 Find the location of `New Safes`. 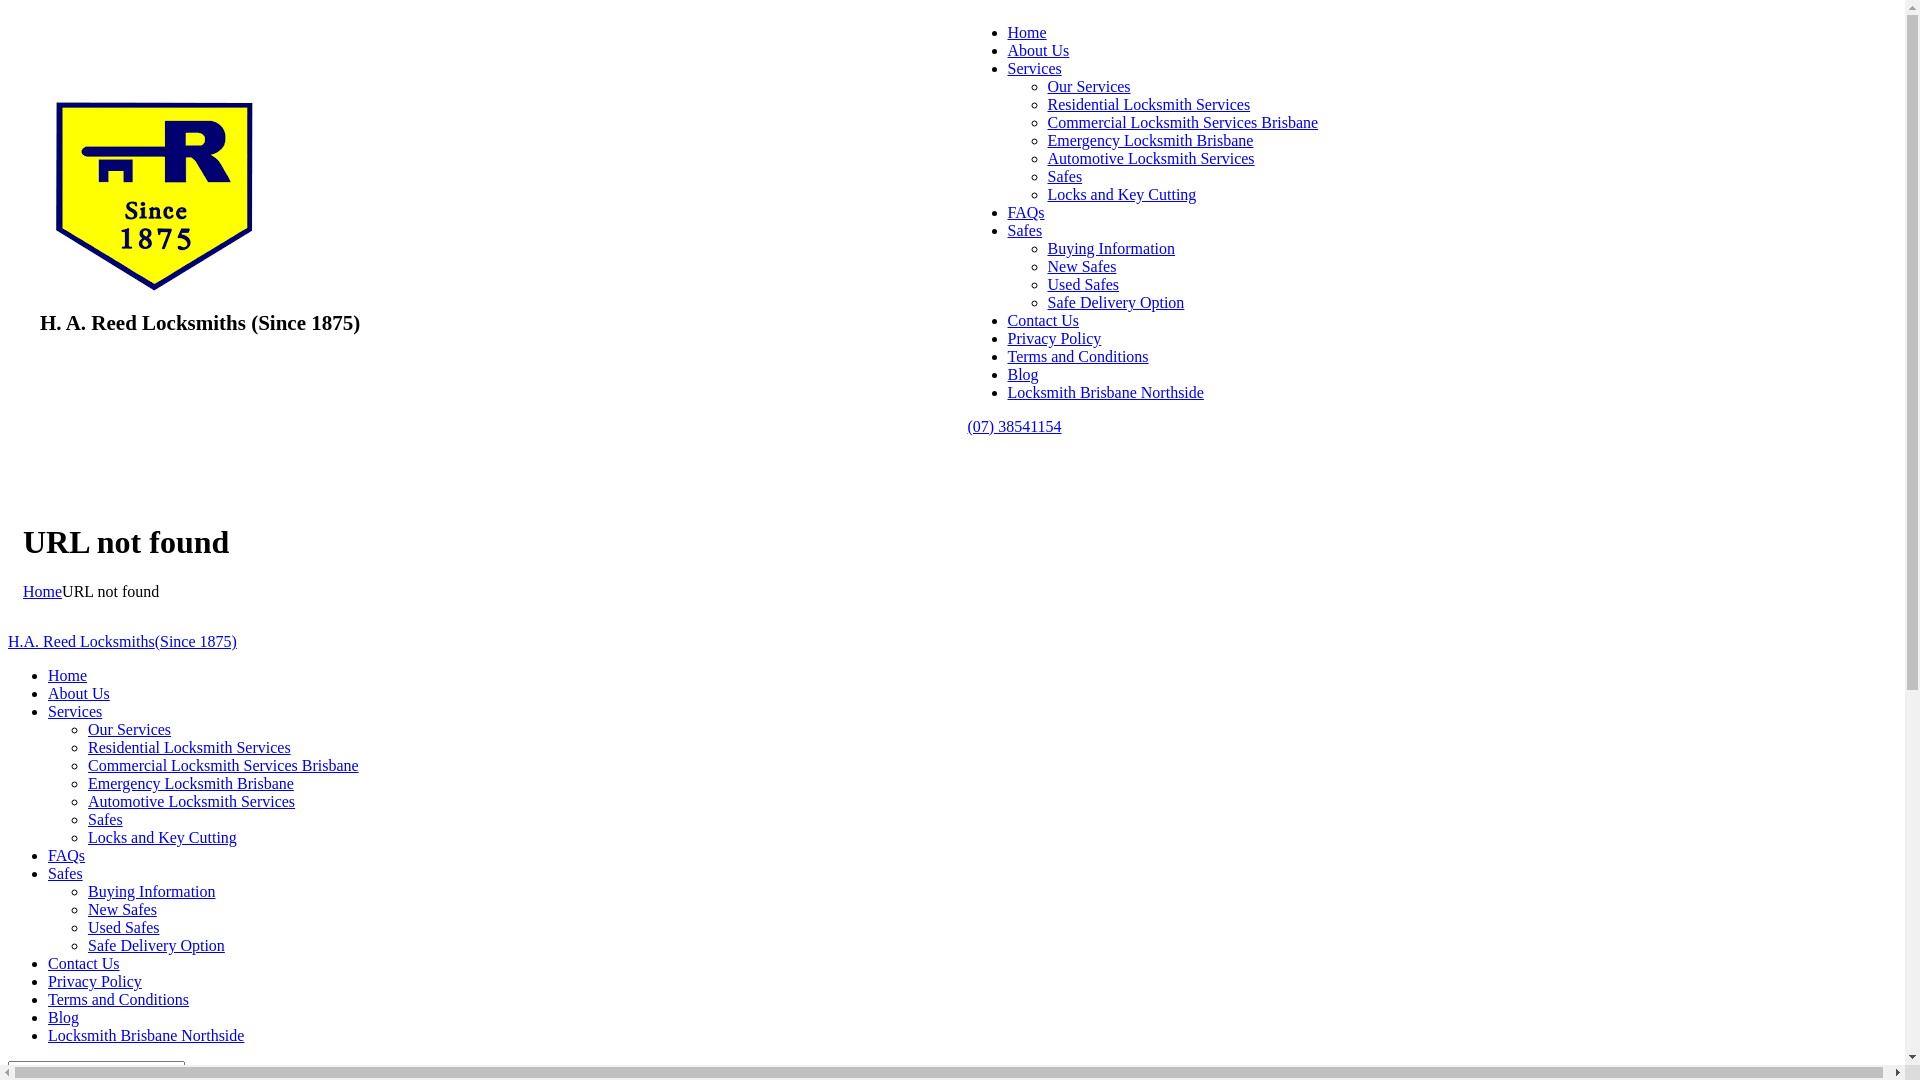

New Safes is located at coordinates (122, 910).